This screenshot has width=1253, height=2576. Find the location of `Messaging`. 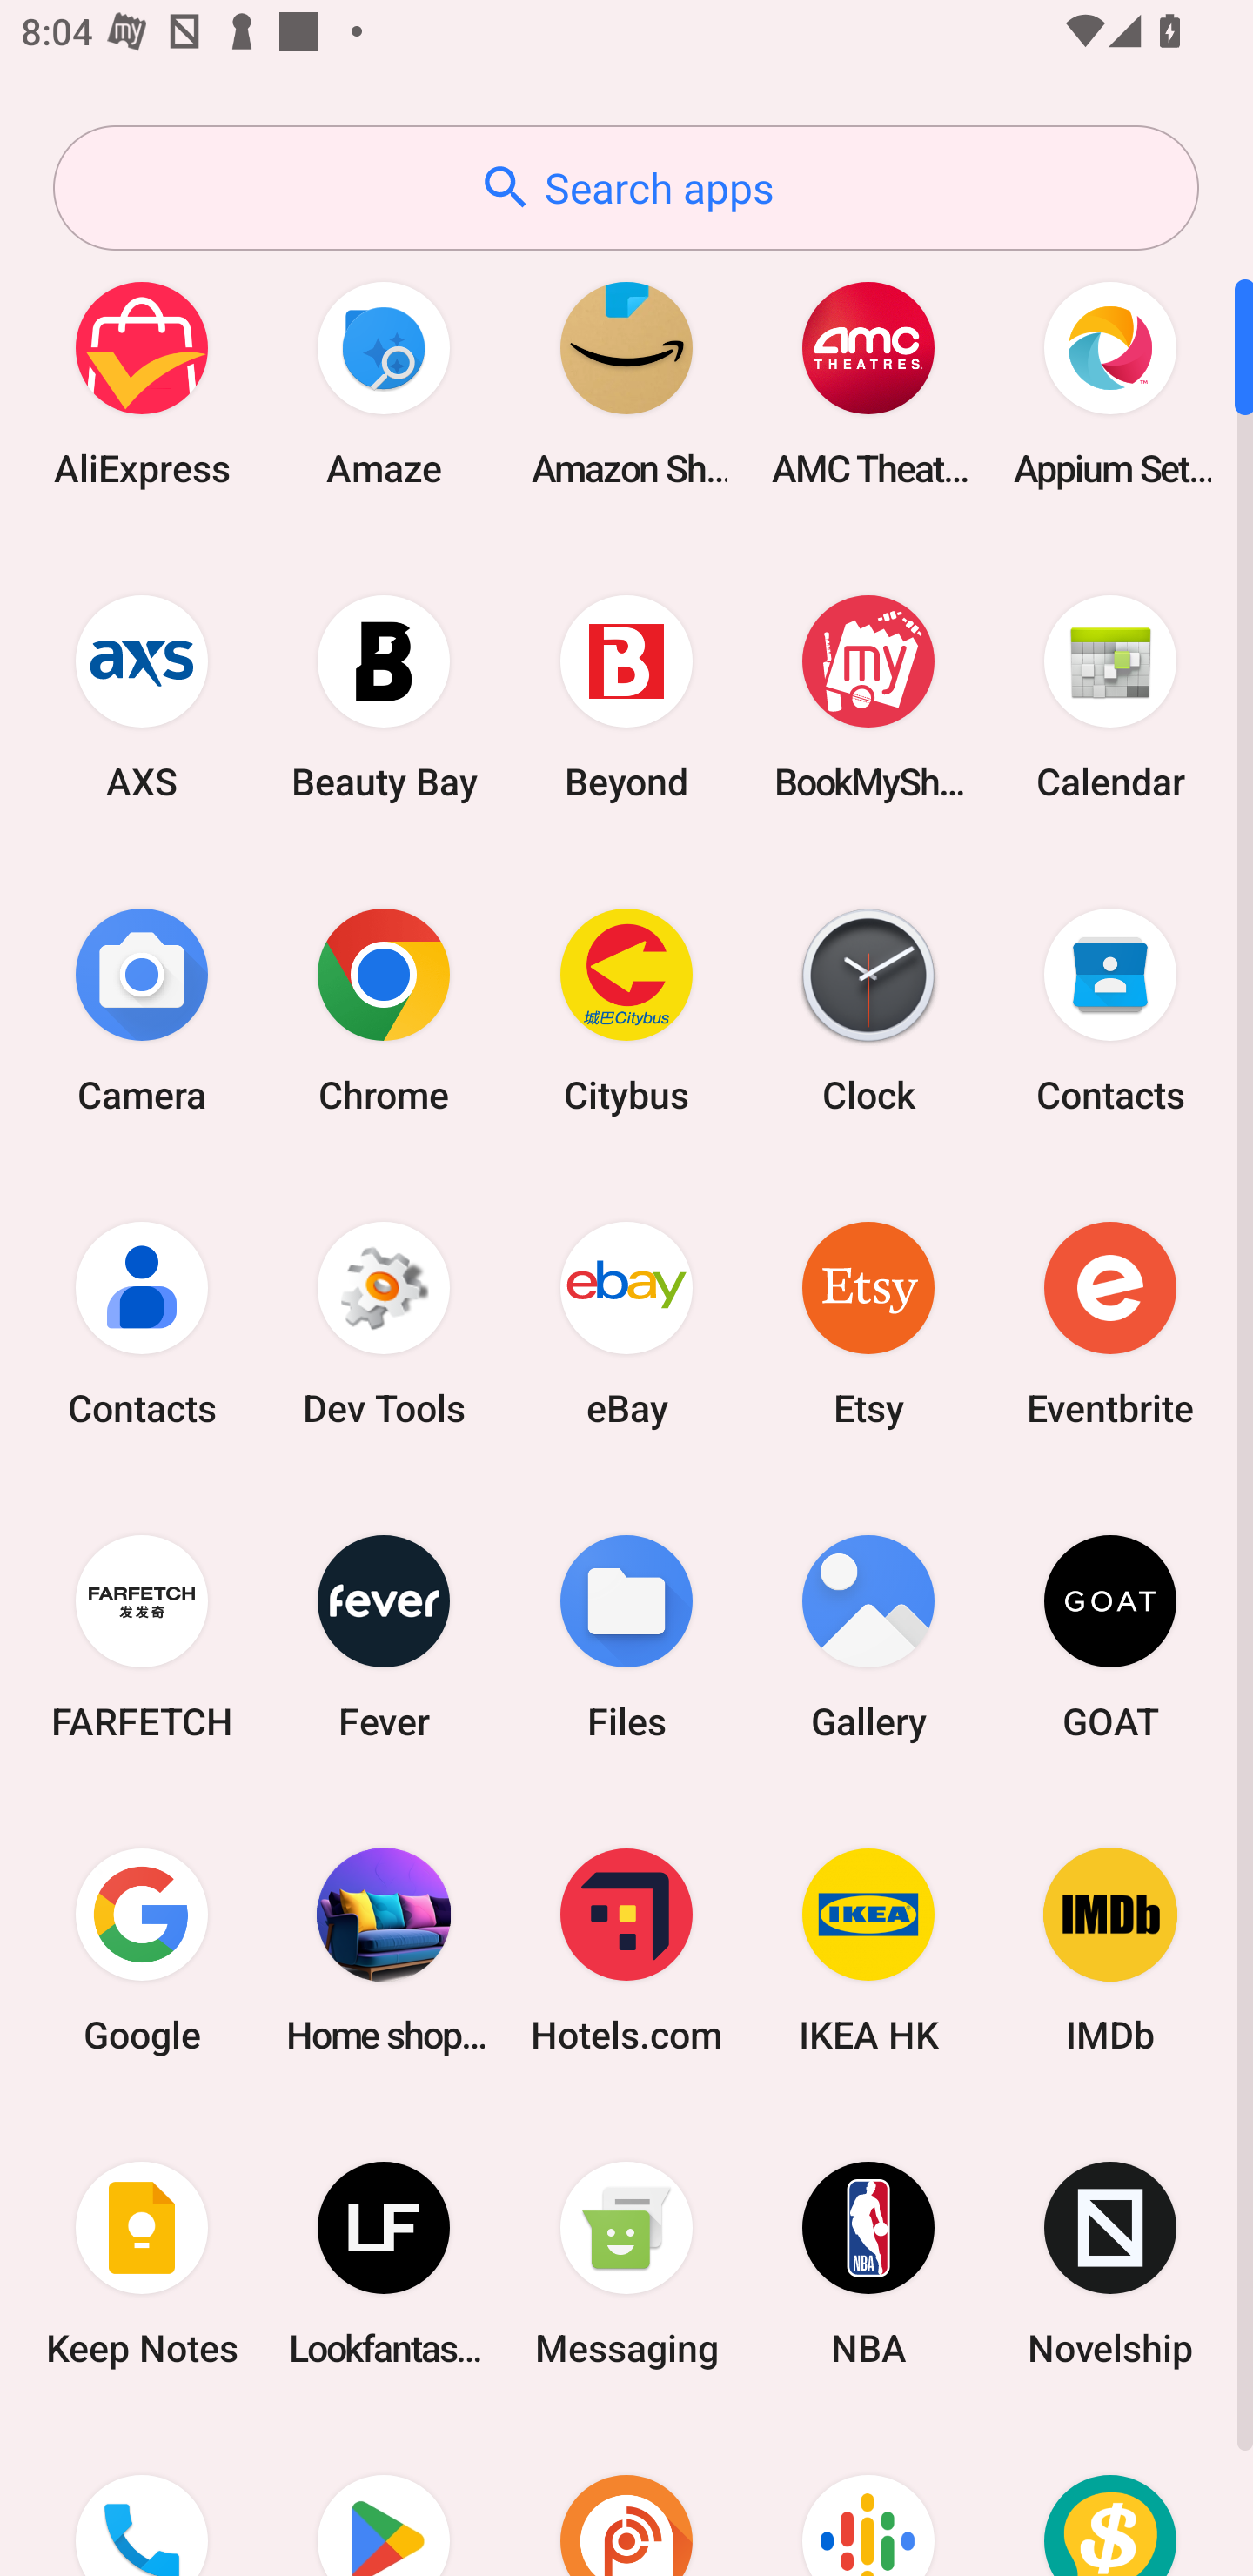

Messaging is located at coordinates (626, 2264).